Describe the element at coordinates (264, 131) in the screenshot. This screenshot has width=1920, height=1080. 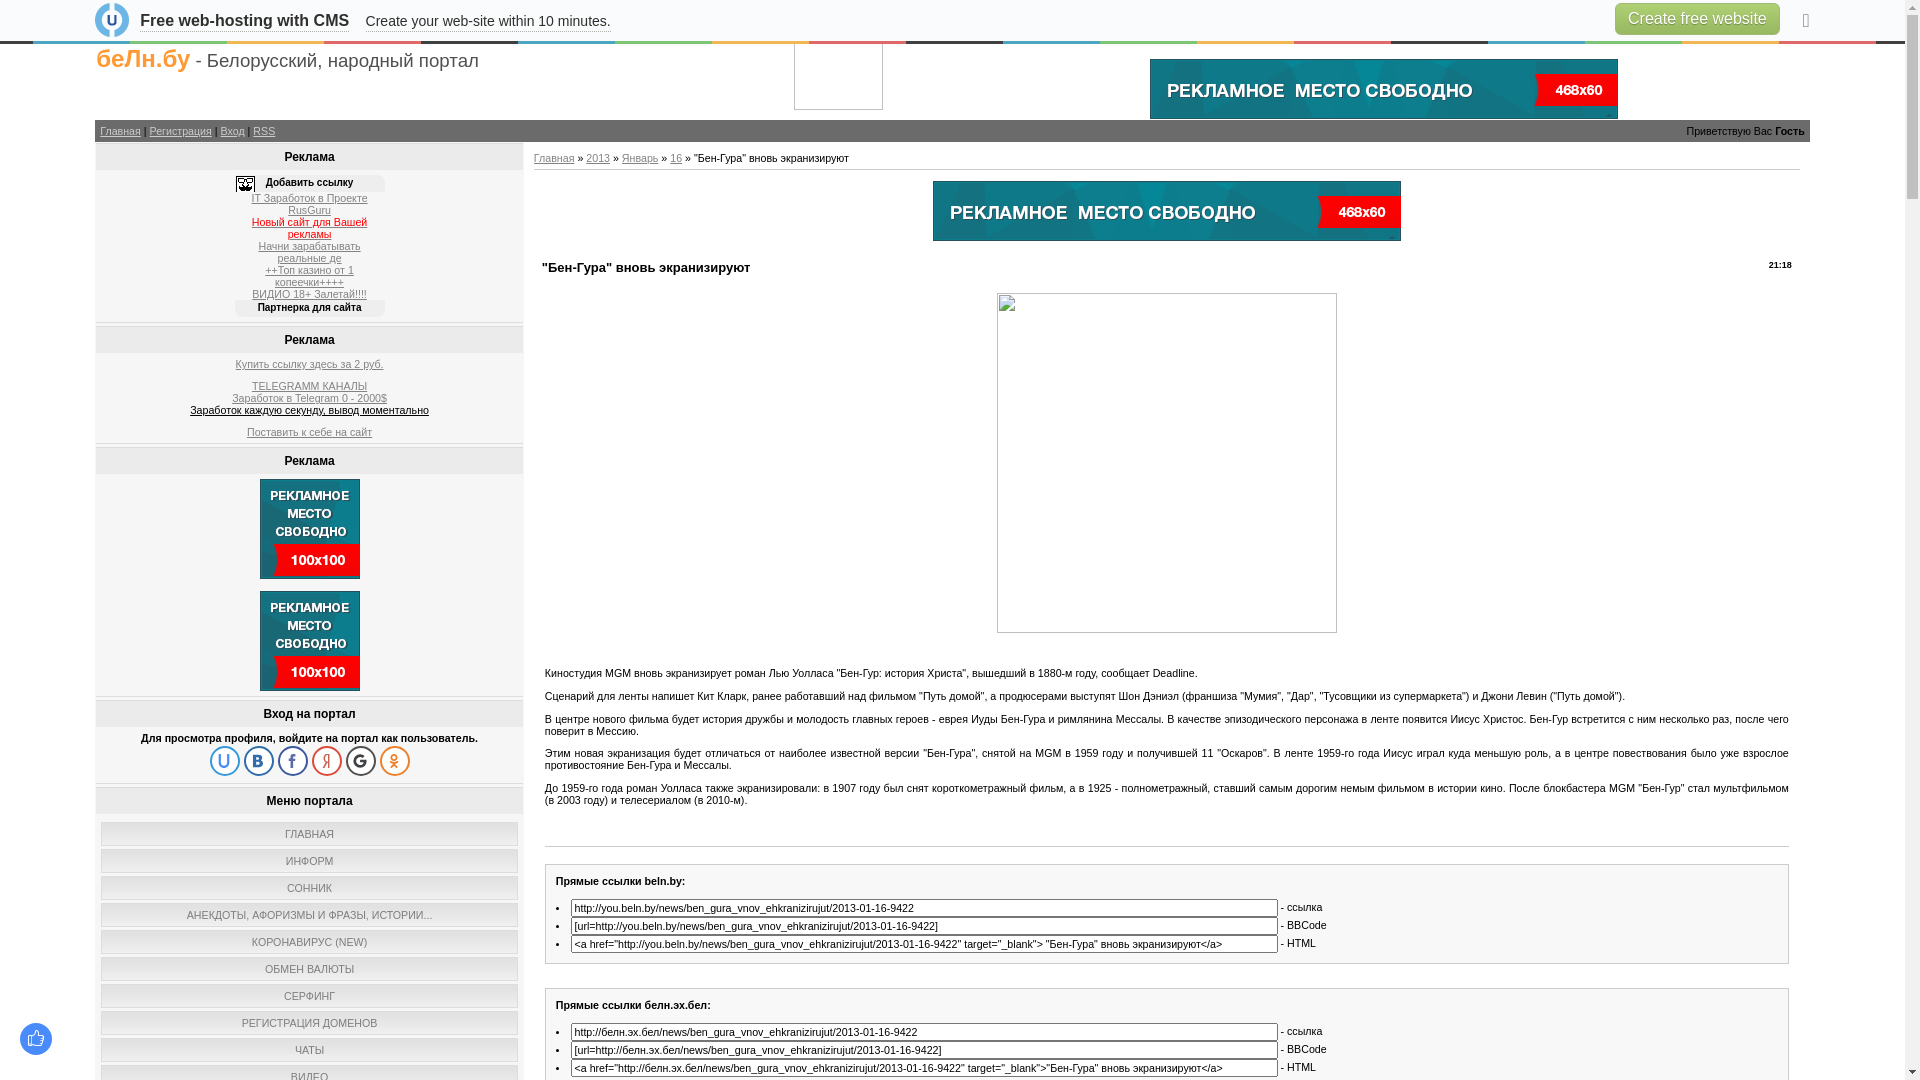
I see `RSS` at that location.